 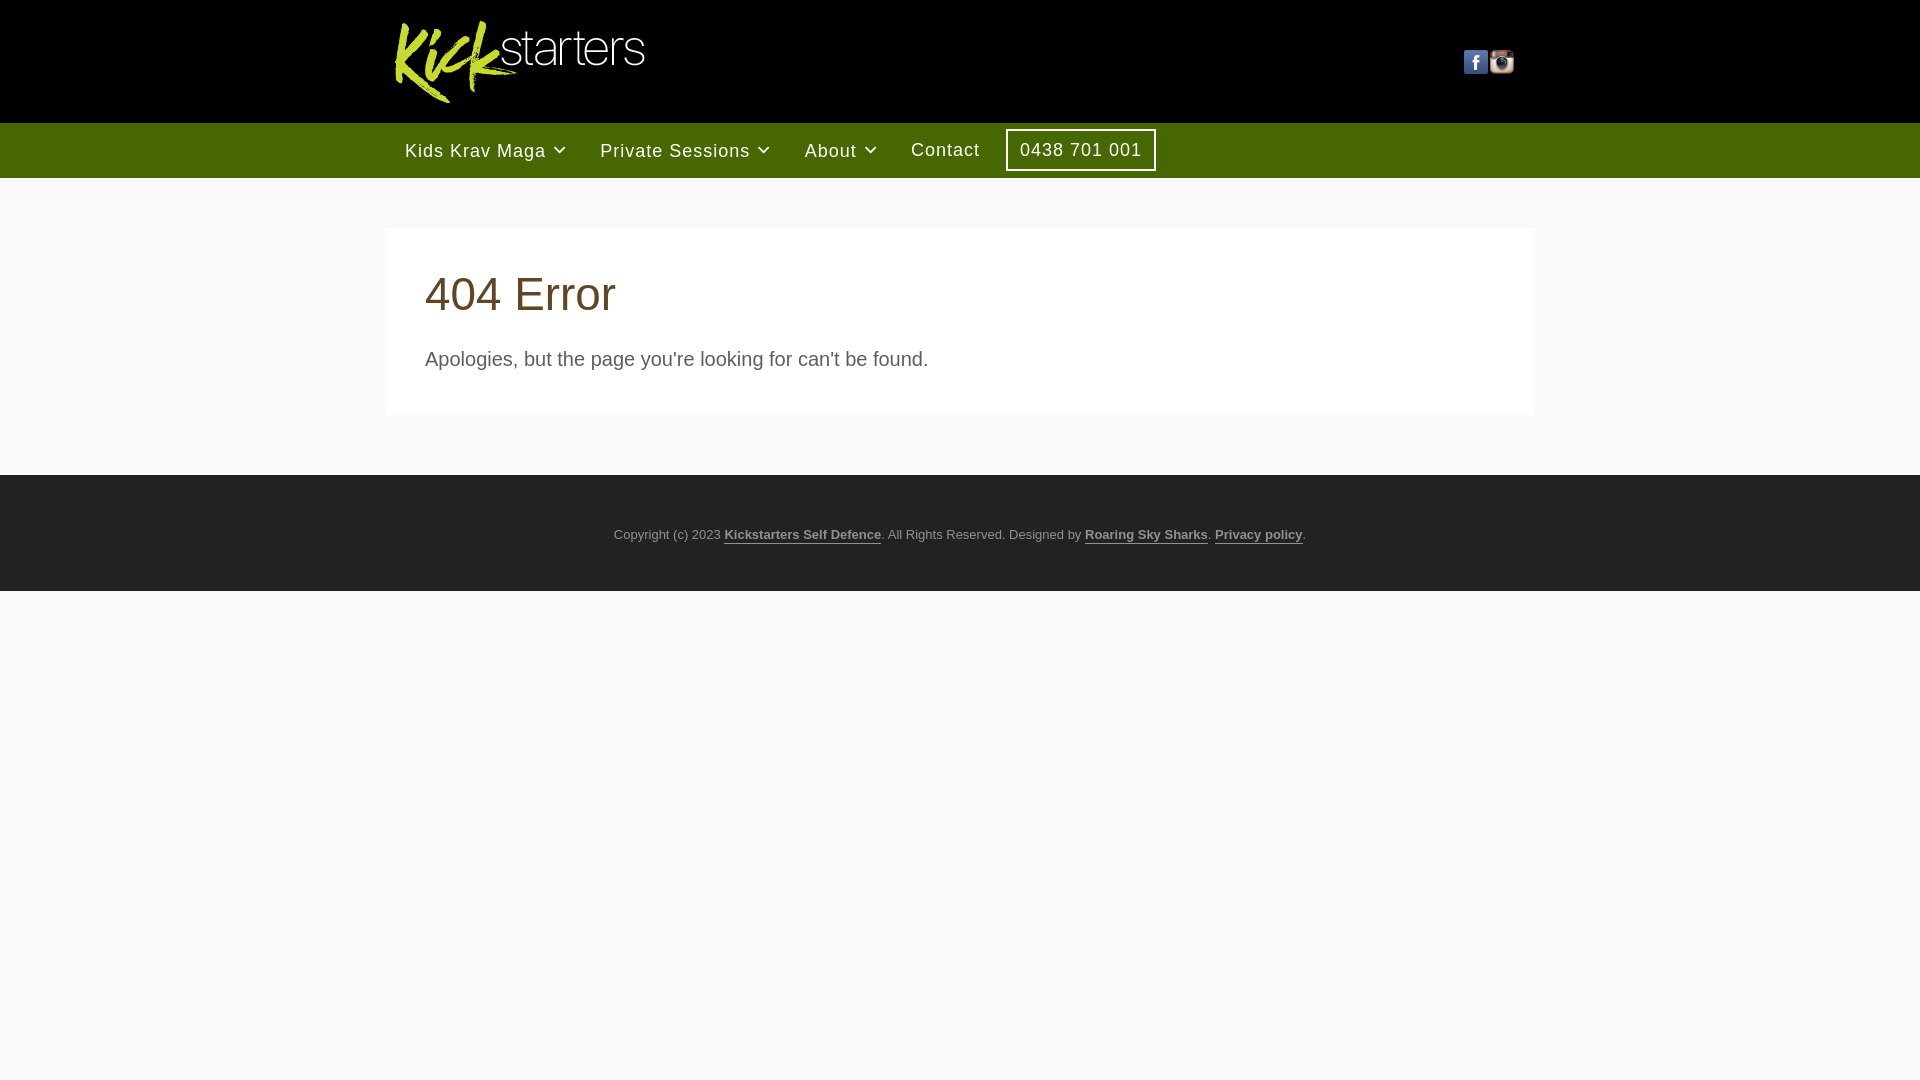 I want to click on Facebook, so click(x=1476, y=62).